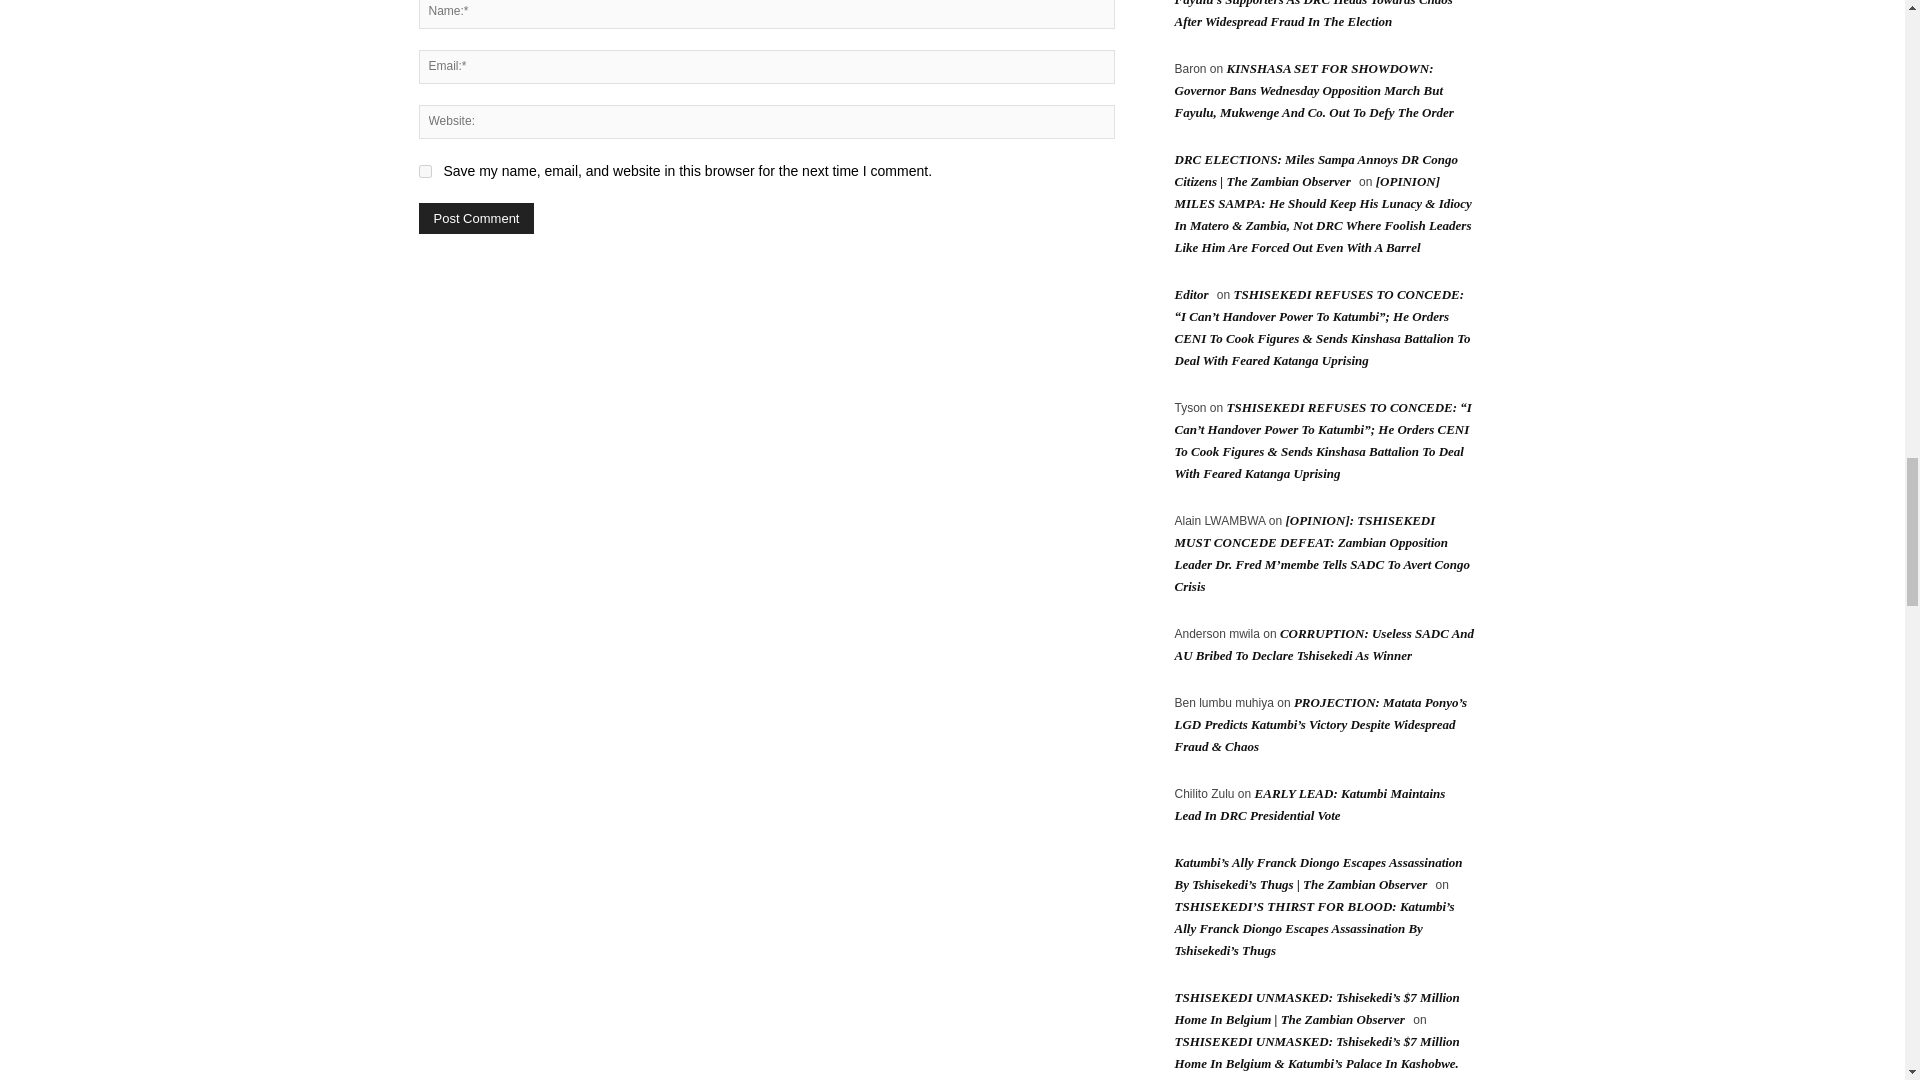 The width and height of the screenshot is (1920, 1080). Describe the element at coordinates (424, 172) in the screenshot. I see `yes` at that location.